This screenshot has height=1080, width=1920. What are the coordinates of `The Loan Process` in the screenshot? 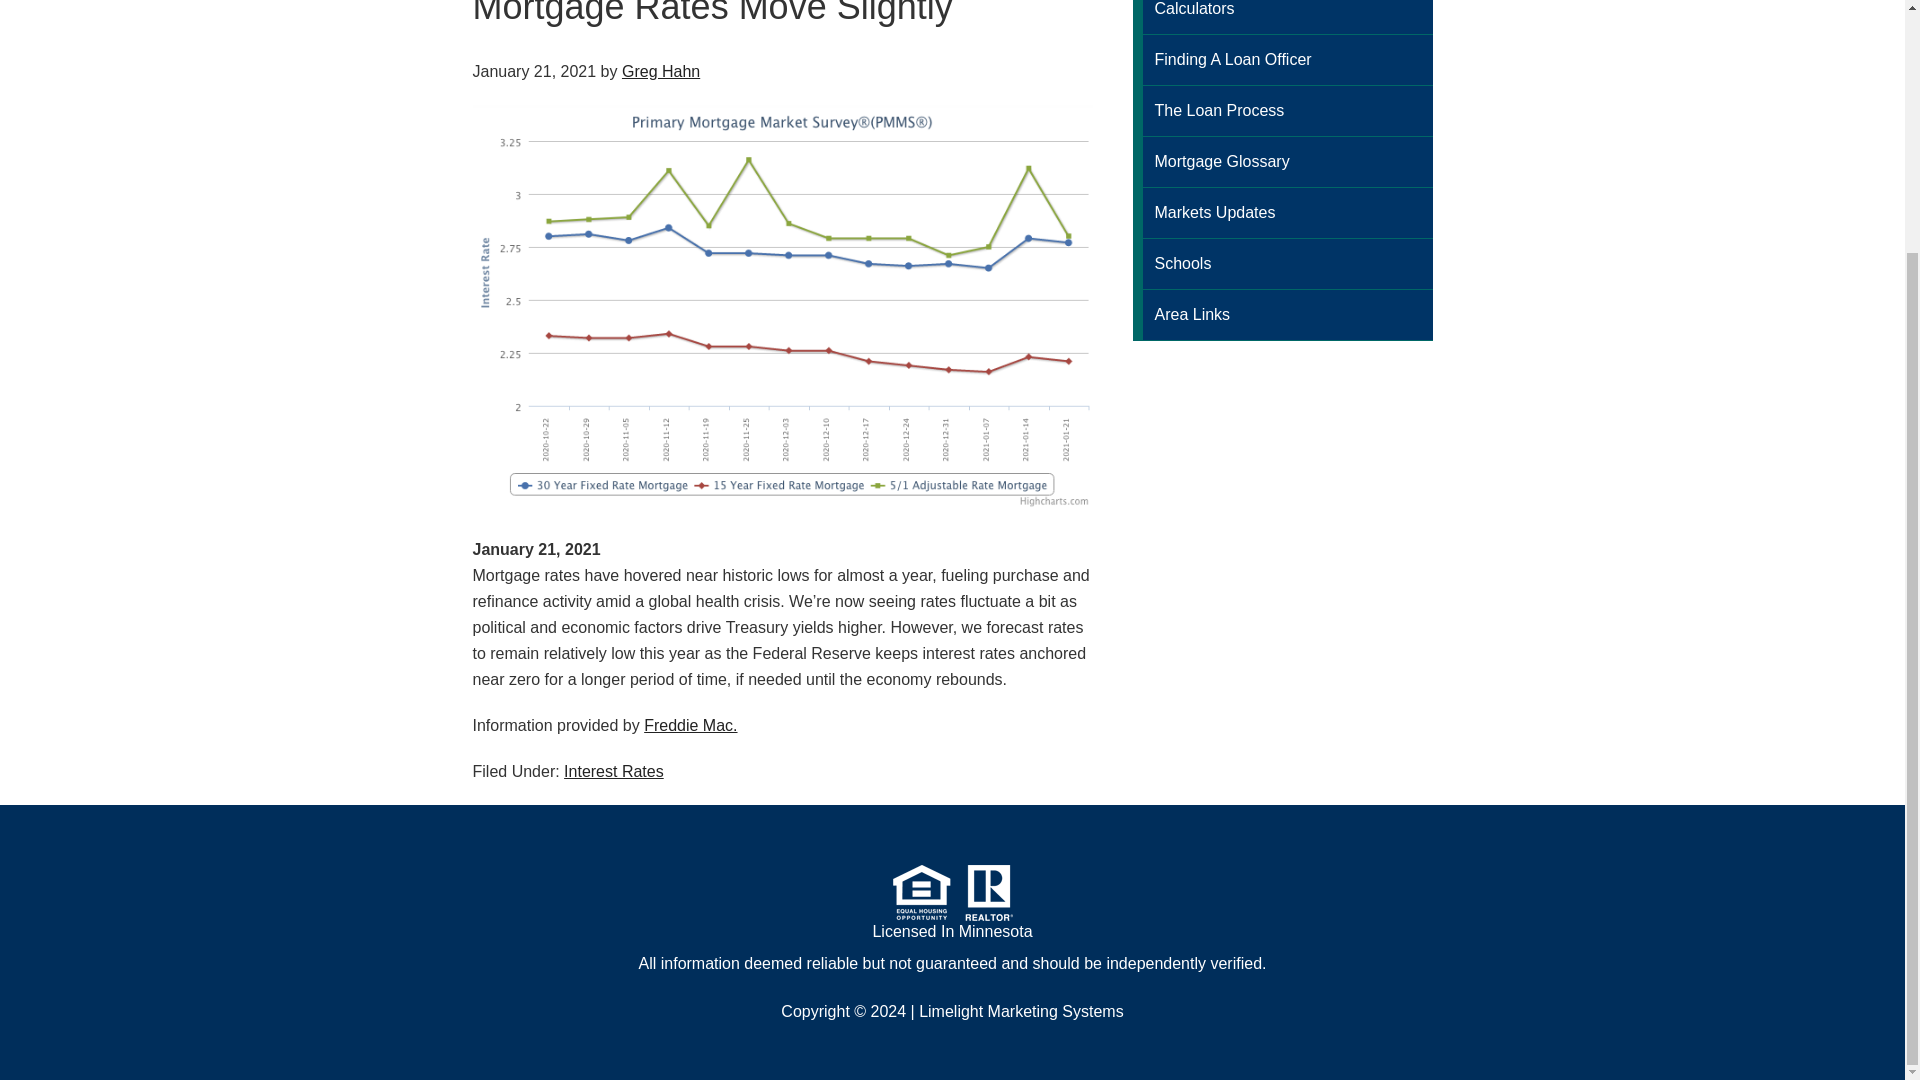 It's located at (1282, 112).